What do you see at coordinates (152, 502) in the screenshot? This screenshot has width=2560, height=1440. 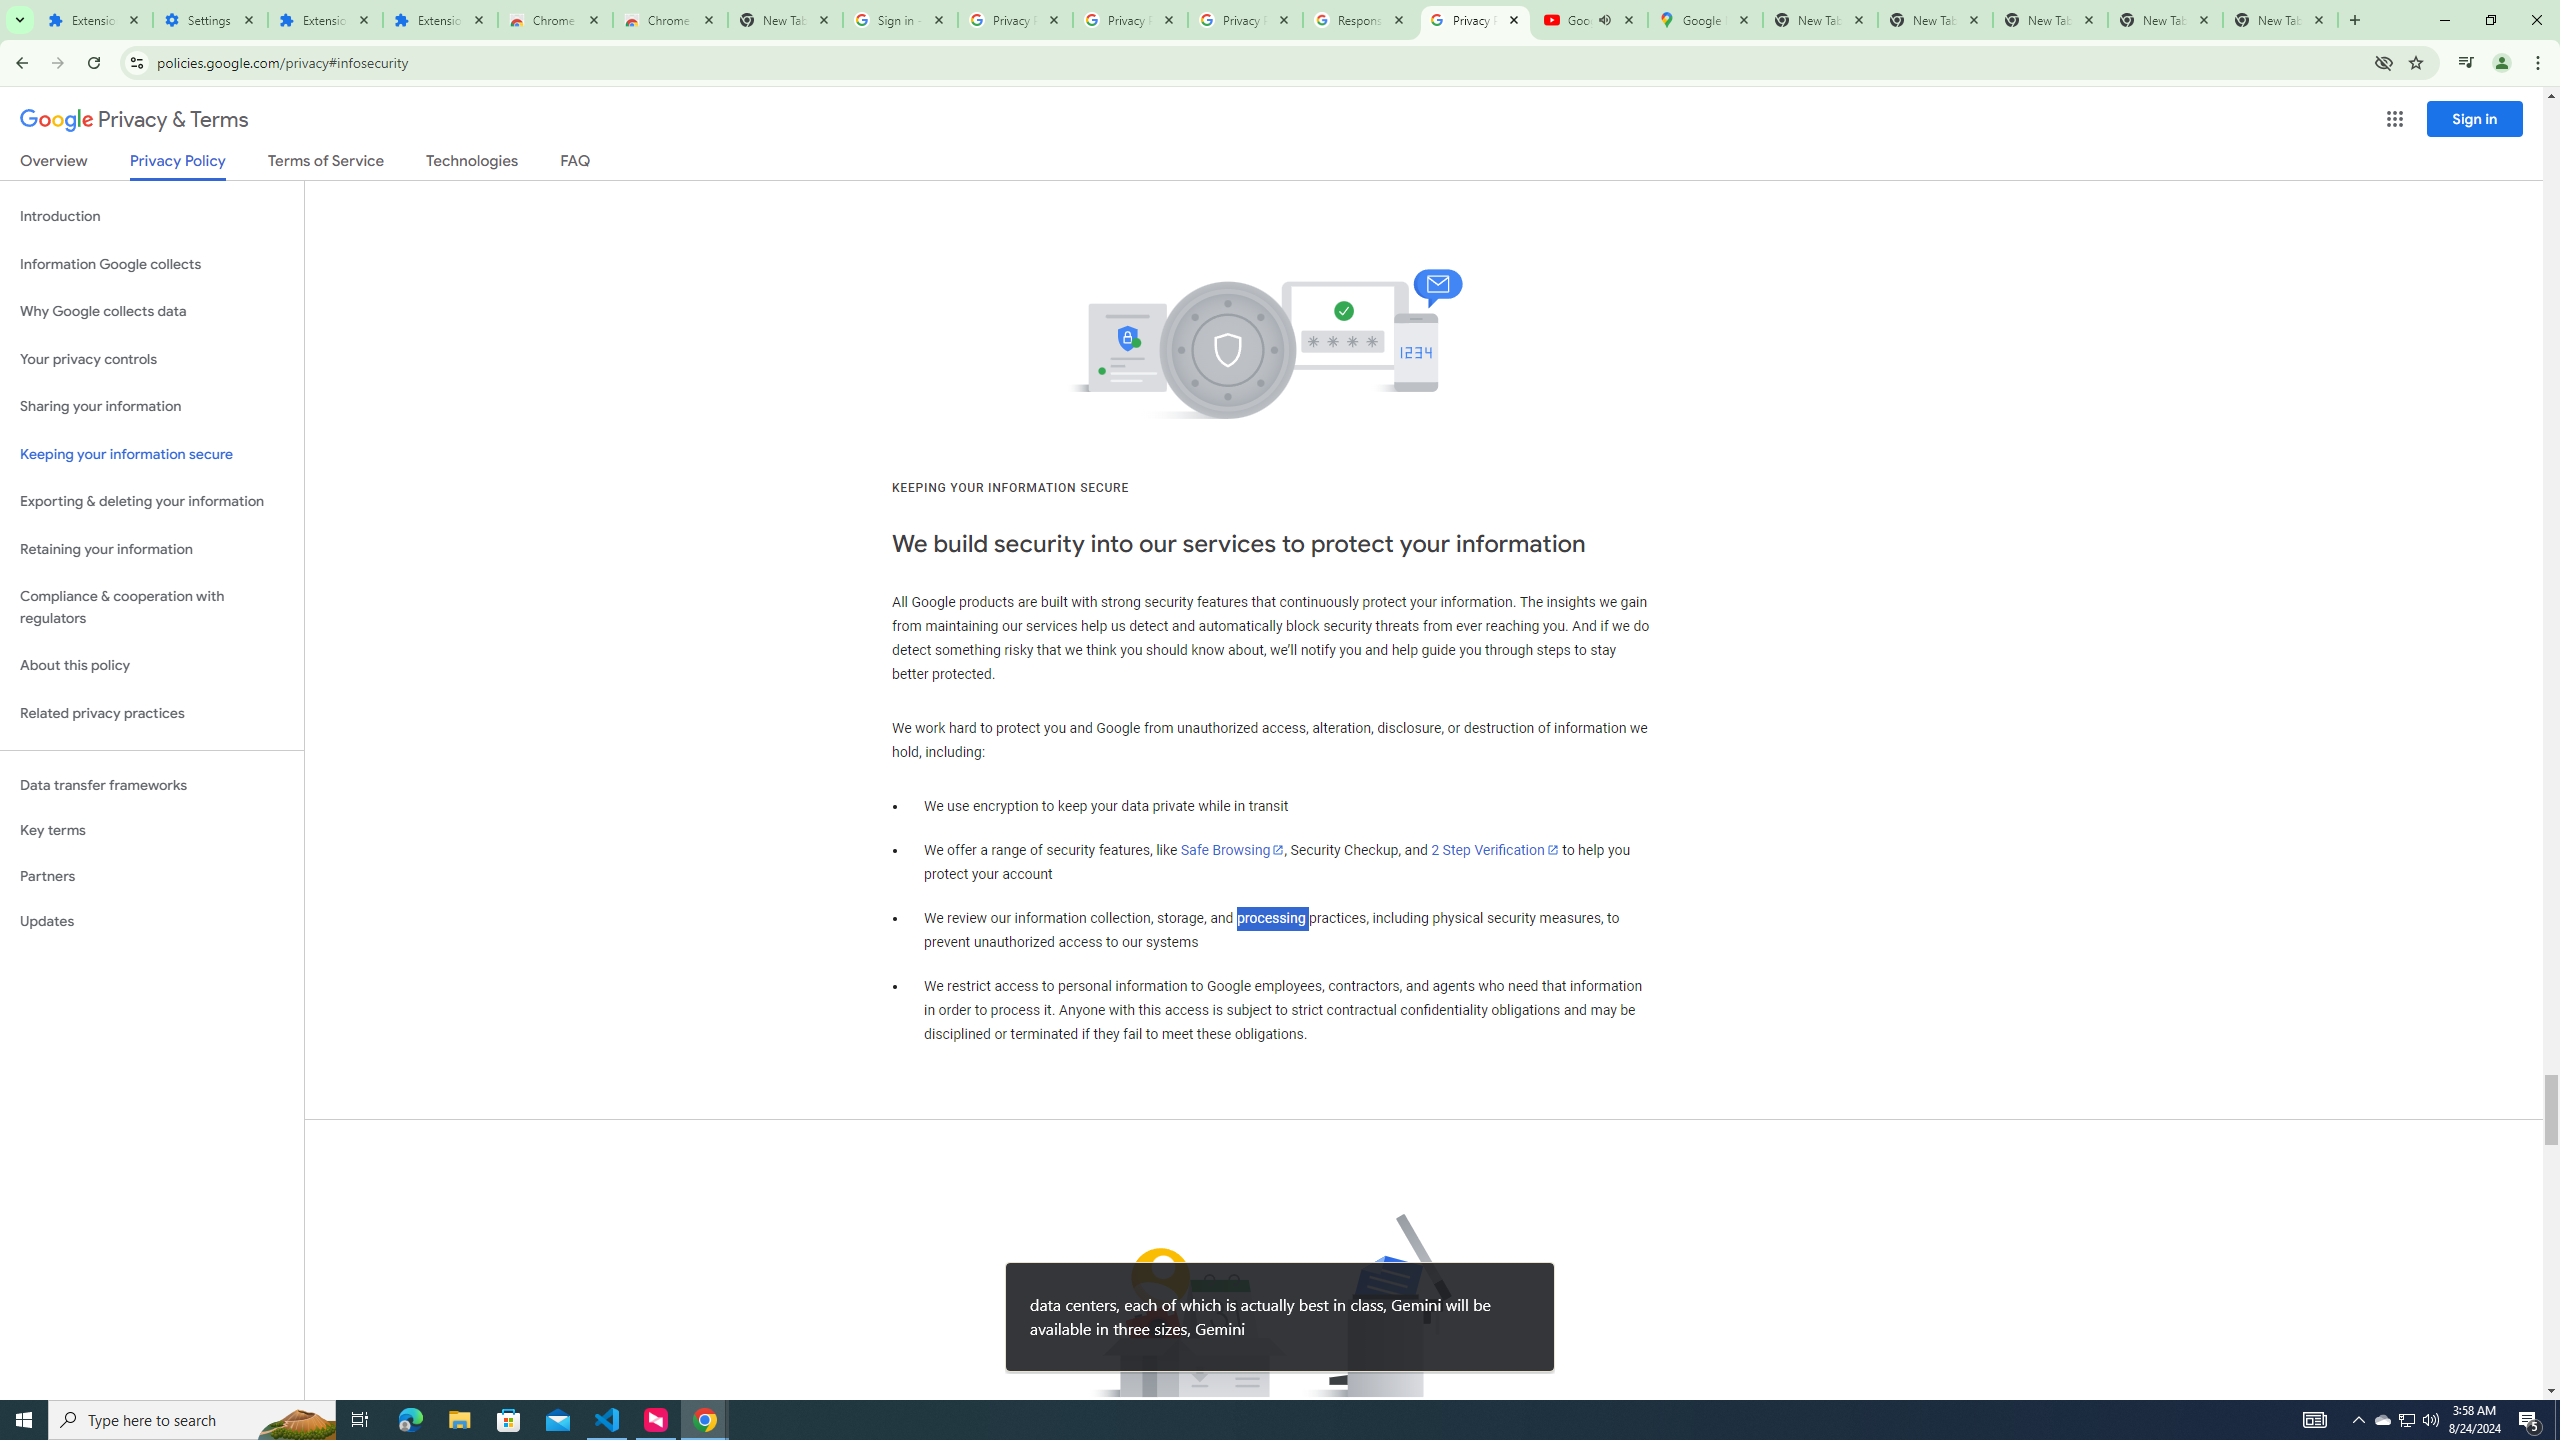 I see `Exporting & deleting your information` at bounding box center [152, 502].